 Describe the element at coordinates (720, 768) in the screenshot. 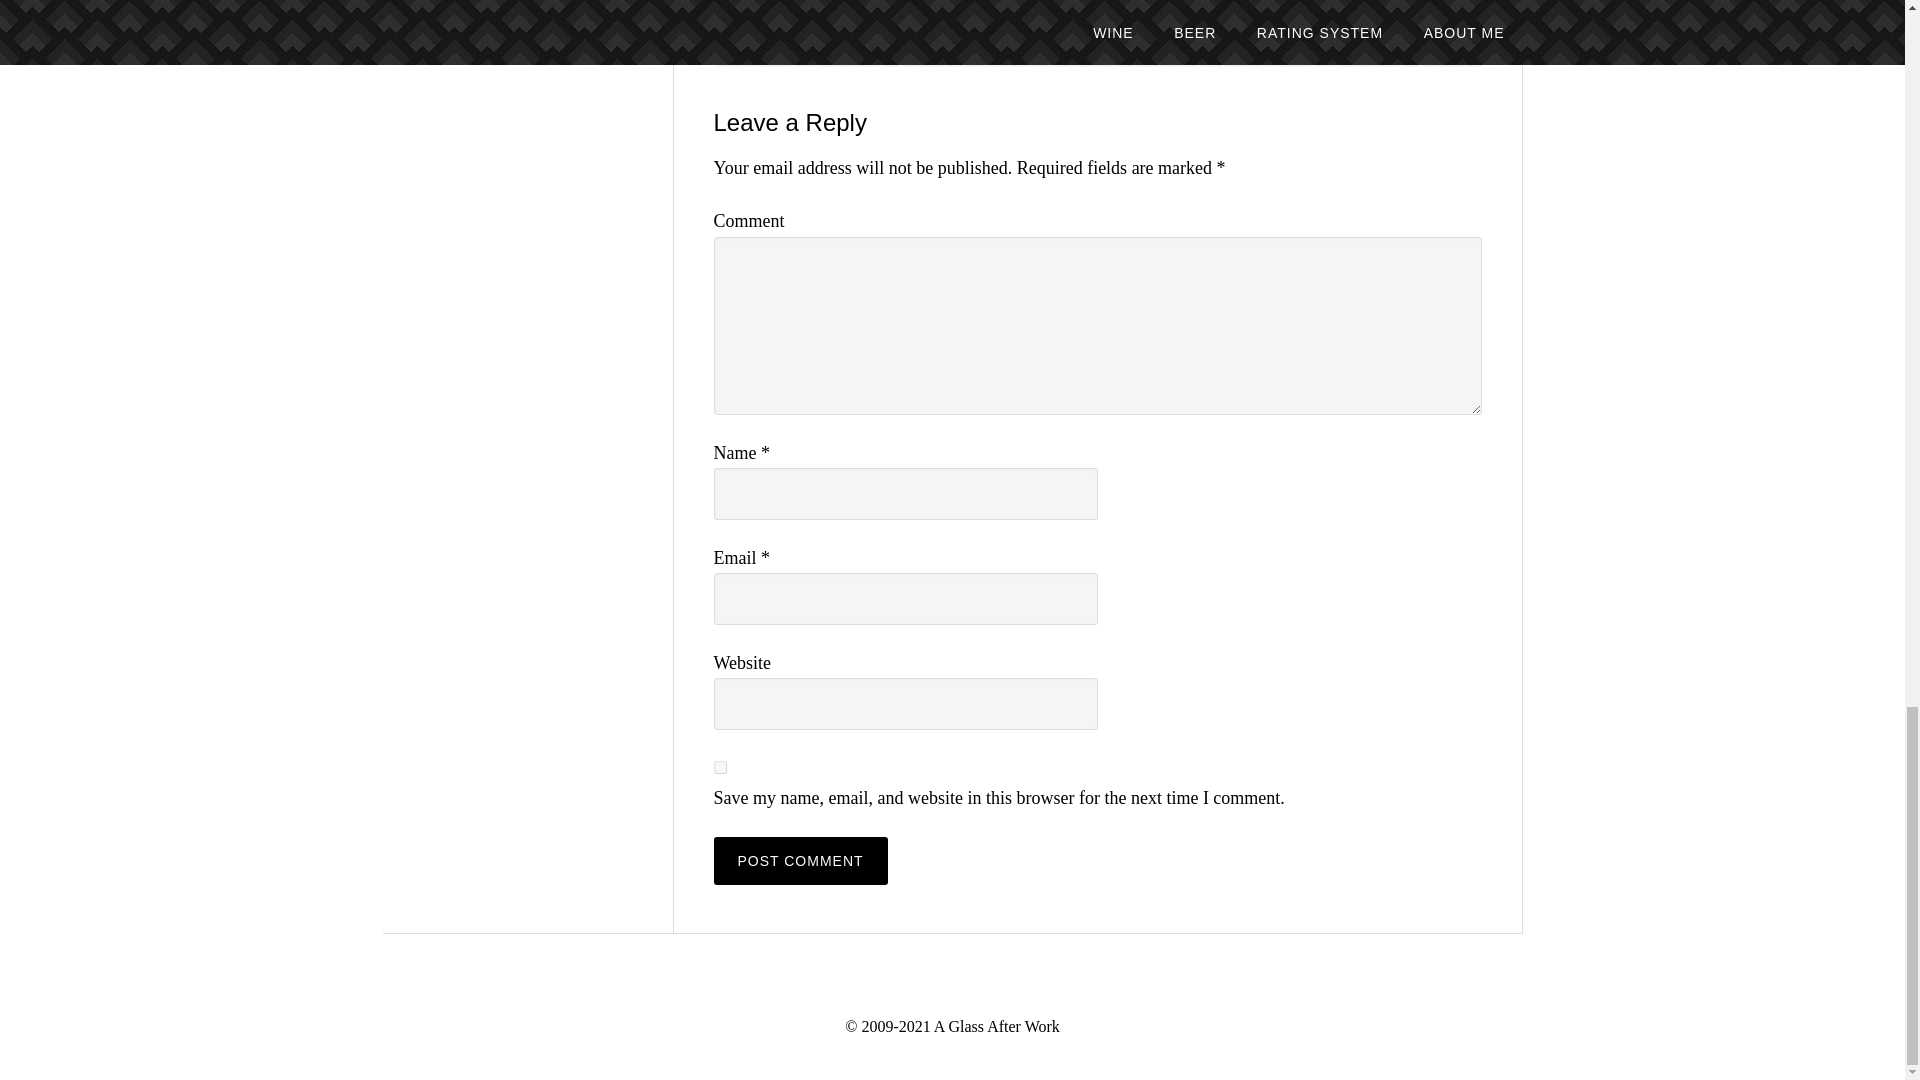

I see `yes` at that location.